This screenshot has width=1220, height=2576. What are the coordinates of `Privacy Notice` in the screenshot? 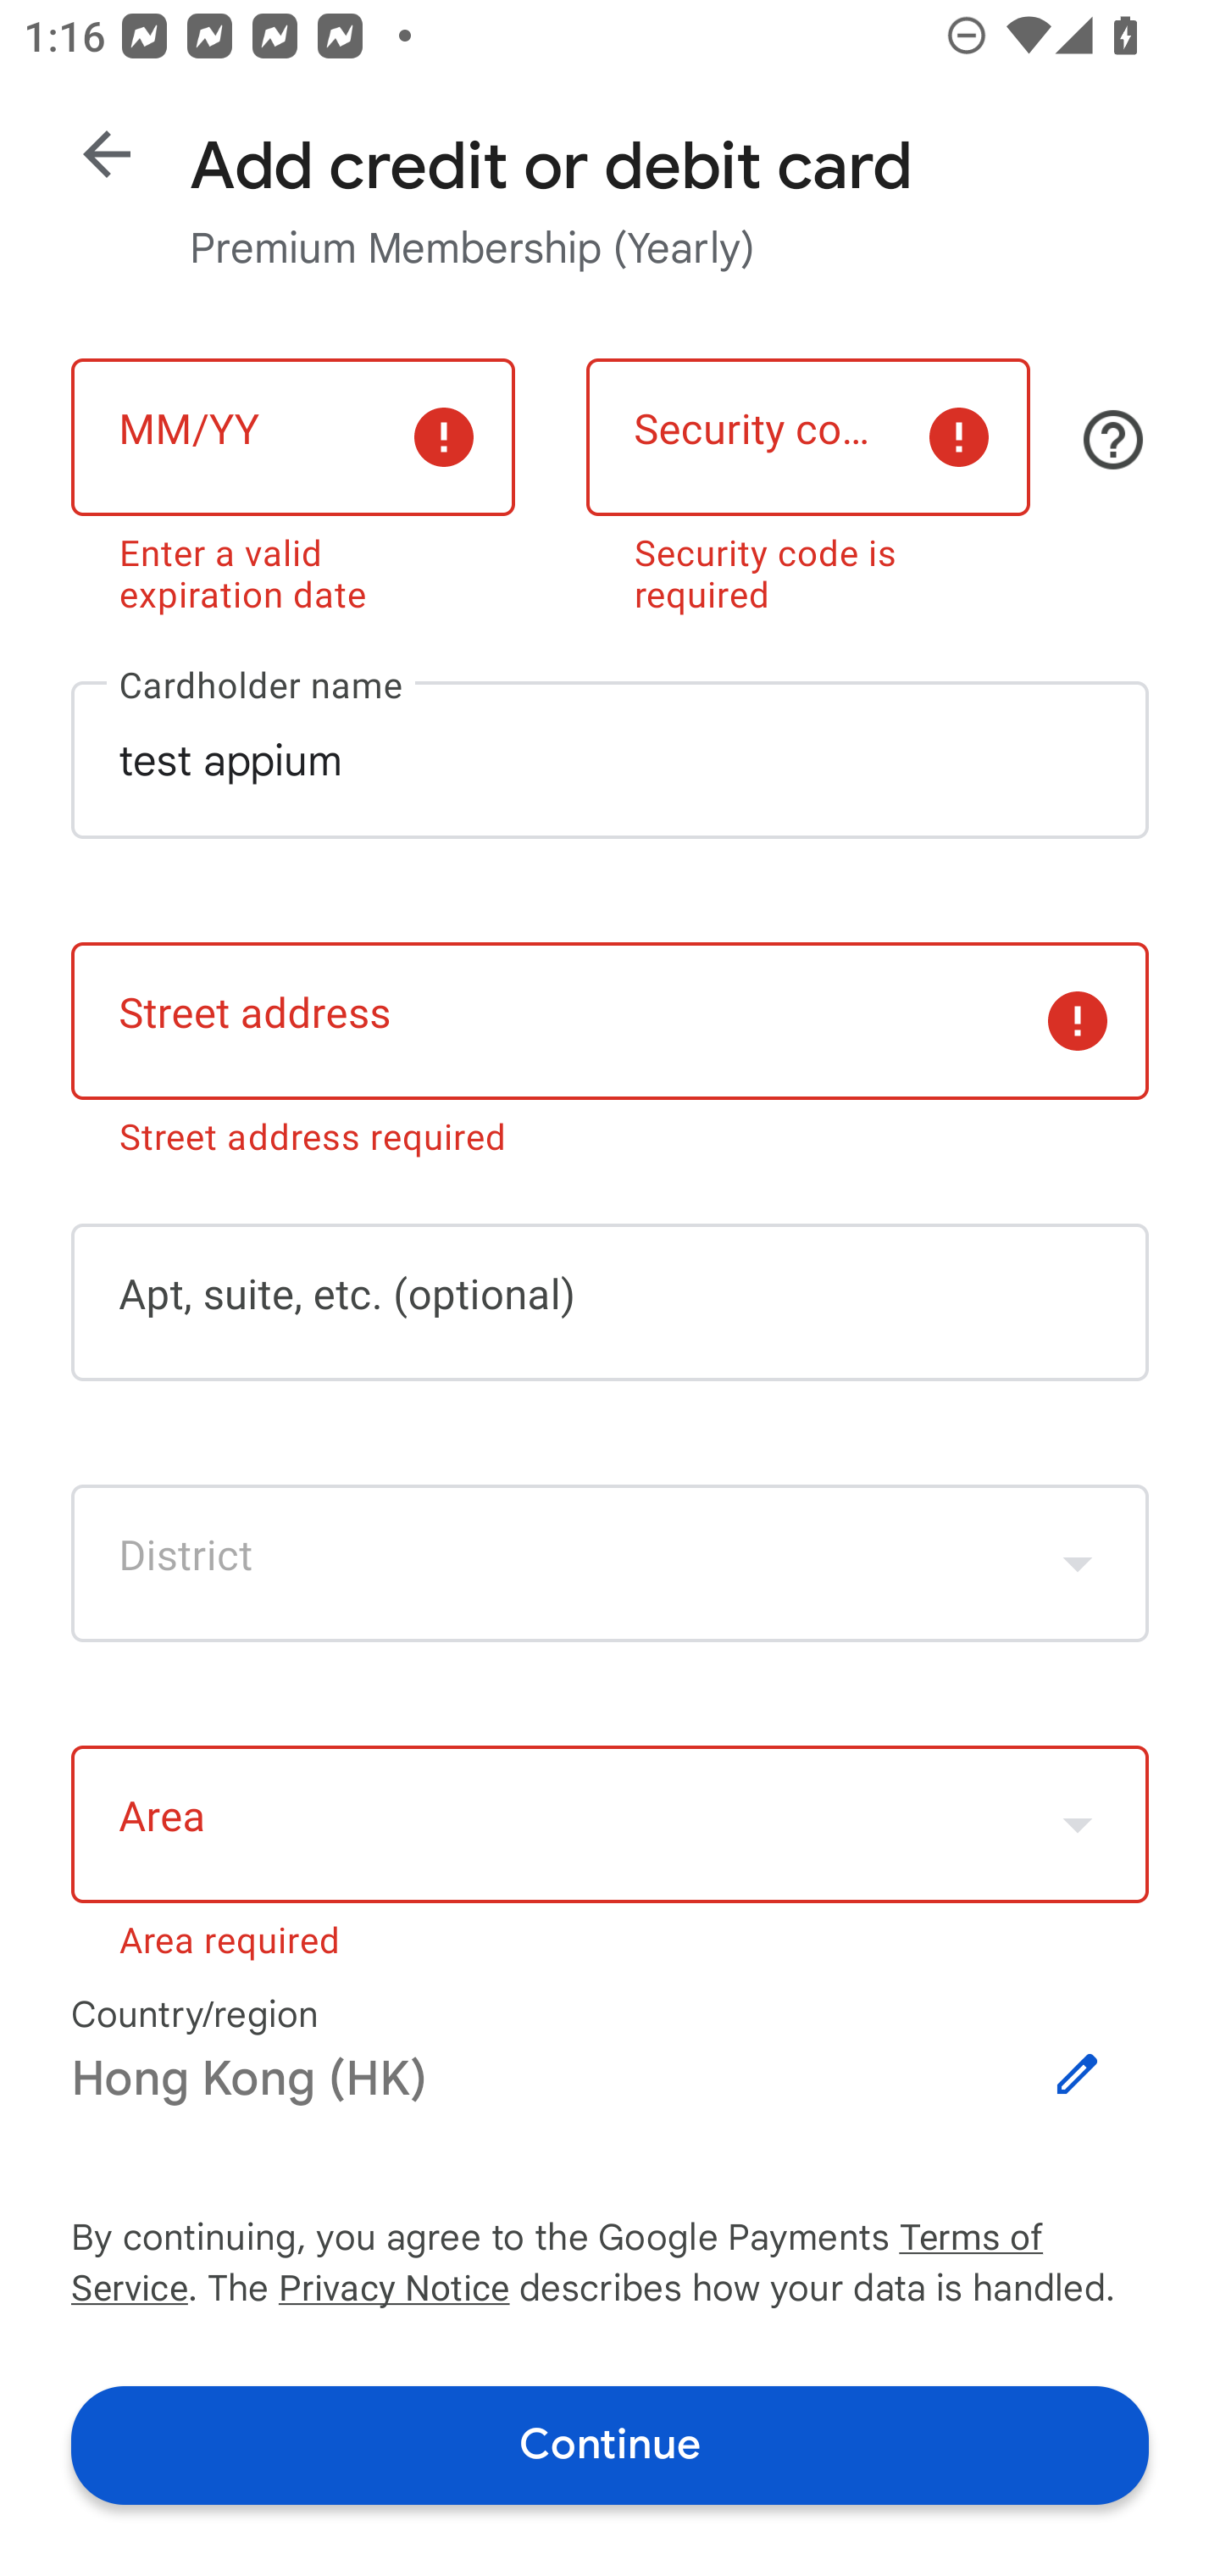 It's located at (393, 2291).